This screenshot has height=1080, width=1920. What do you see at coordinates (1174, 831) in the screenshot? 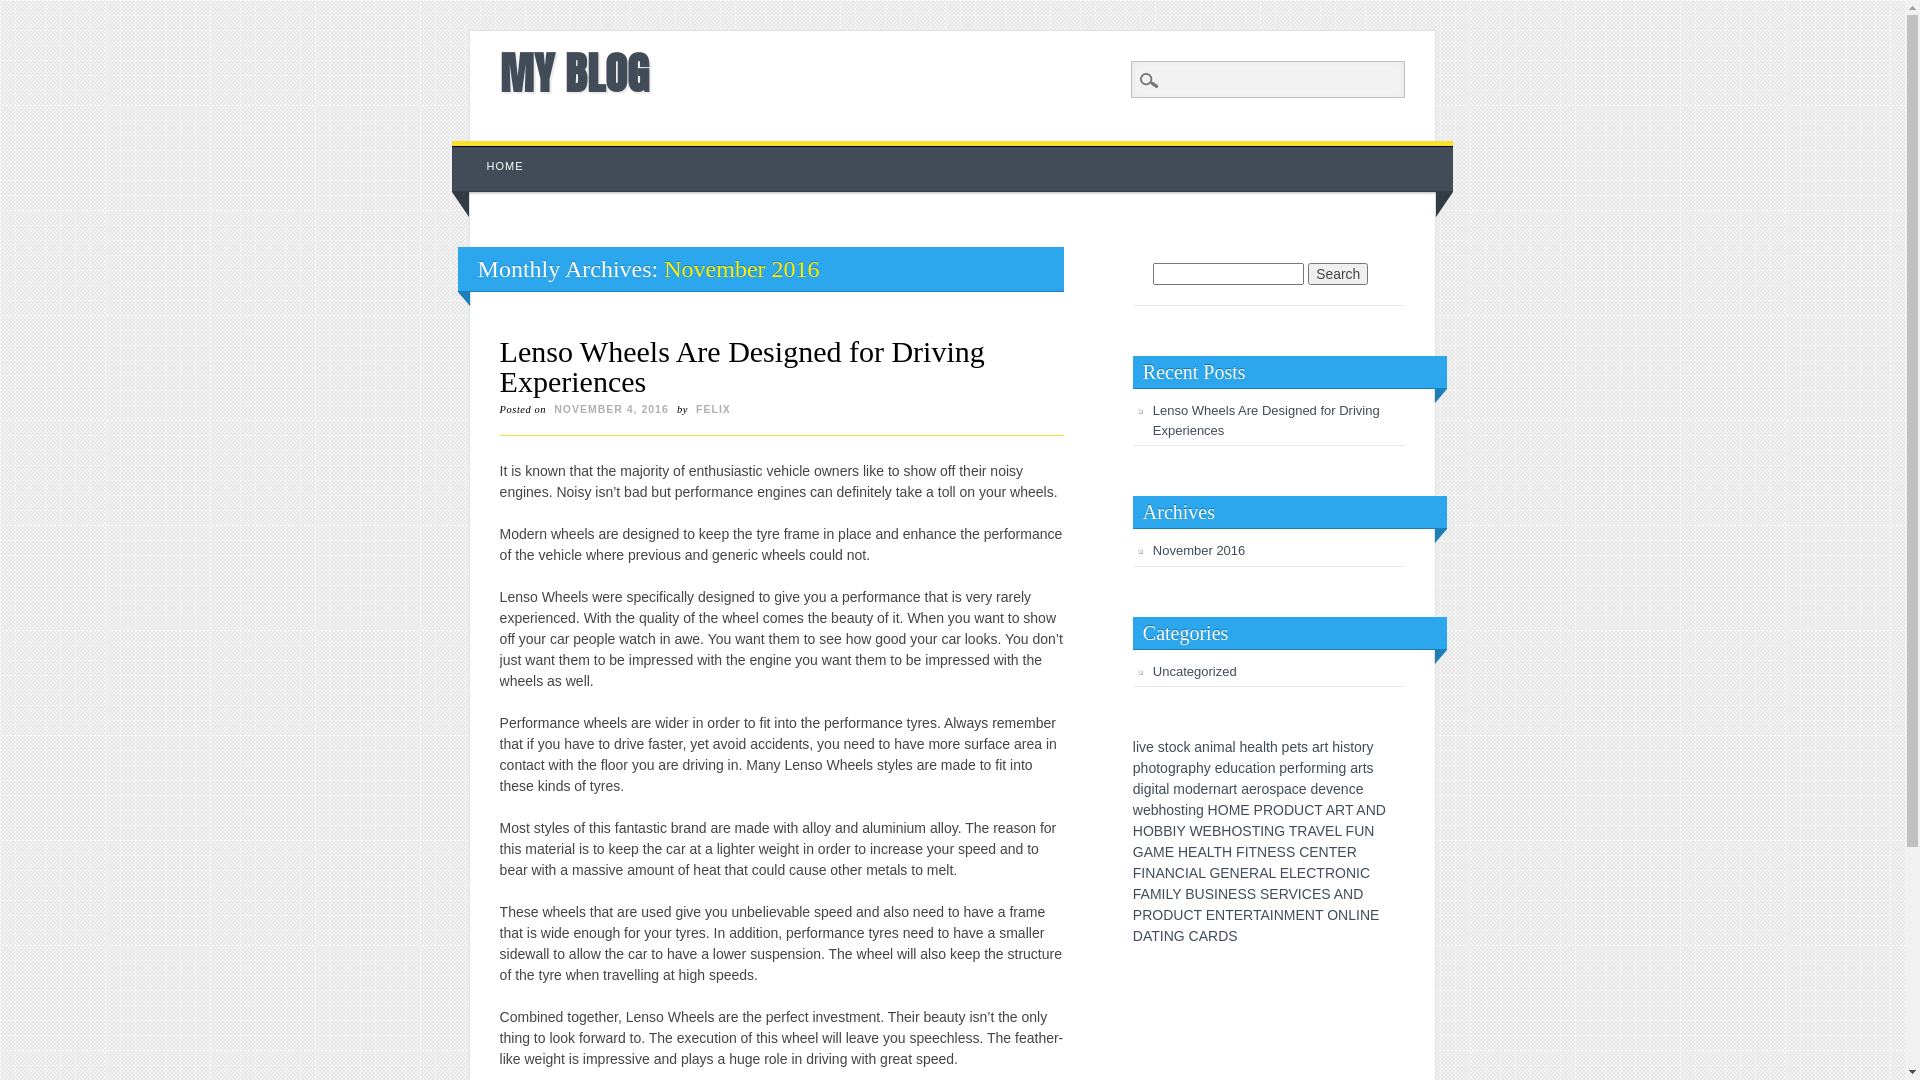
I see `I` at bounding box center [1174, 831].